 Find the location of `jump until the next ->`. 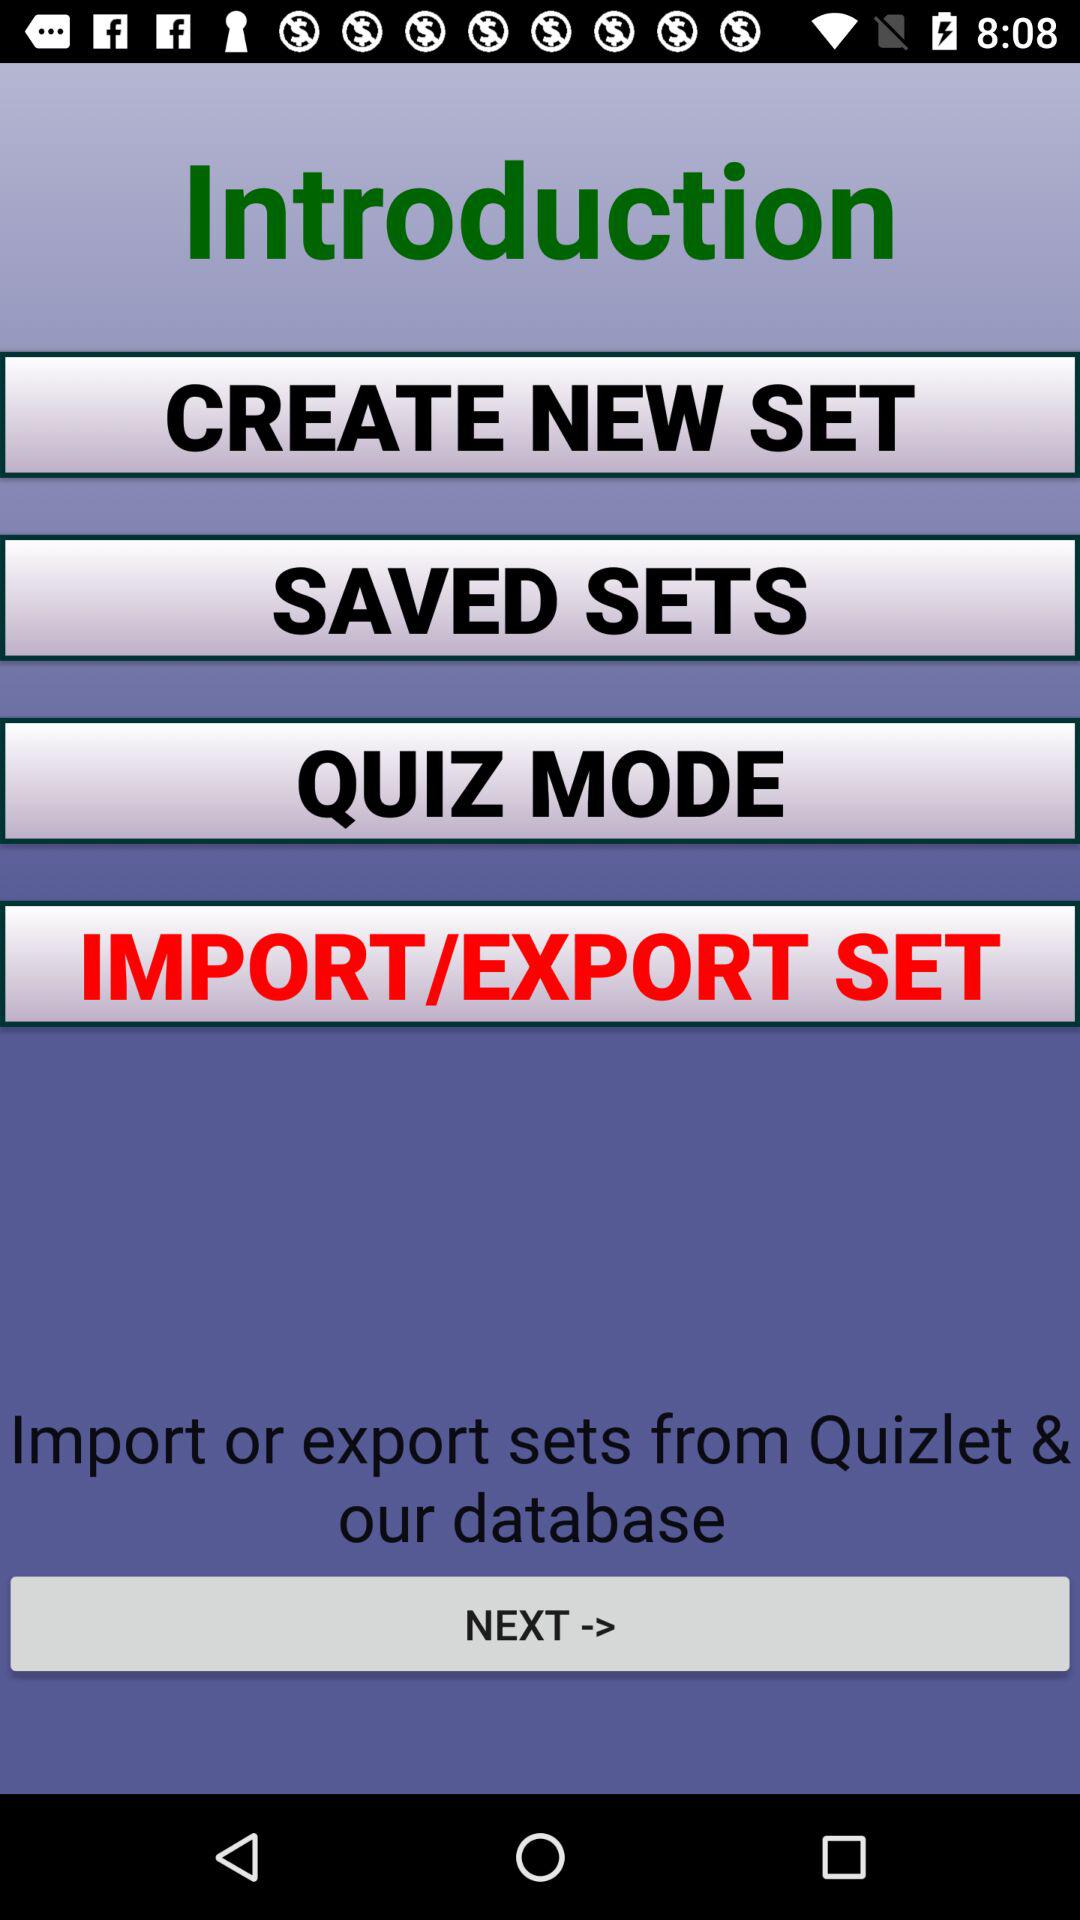

jump until the next -> is located at coordinates (540, 1623).